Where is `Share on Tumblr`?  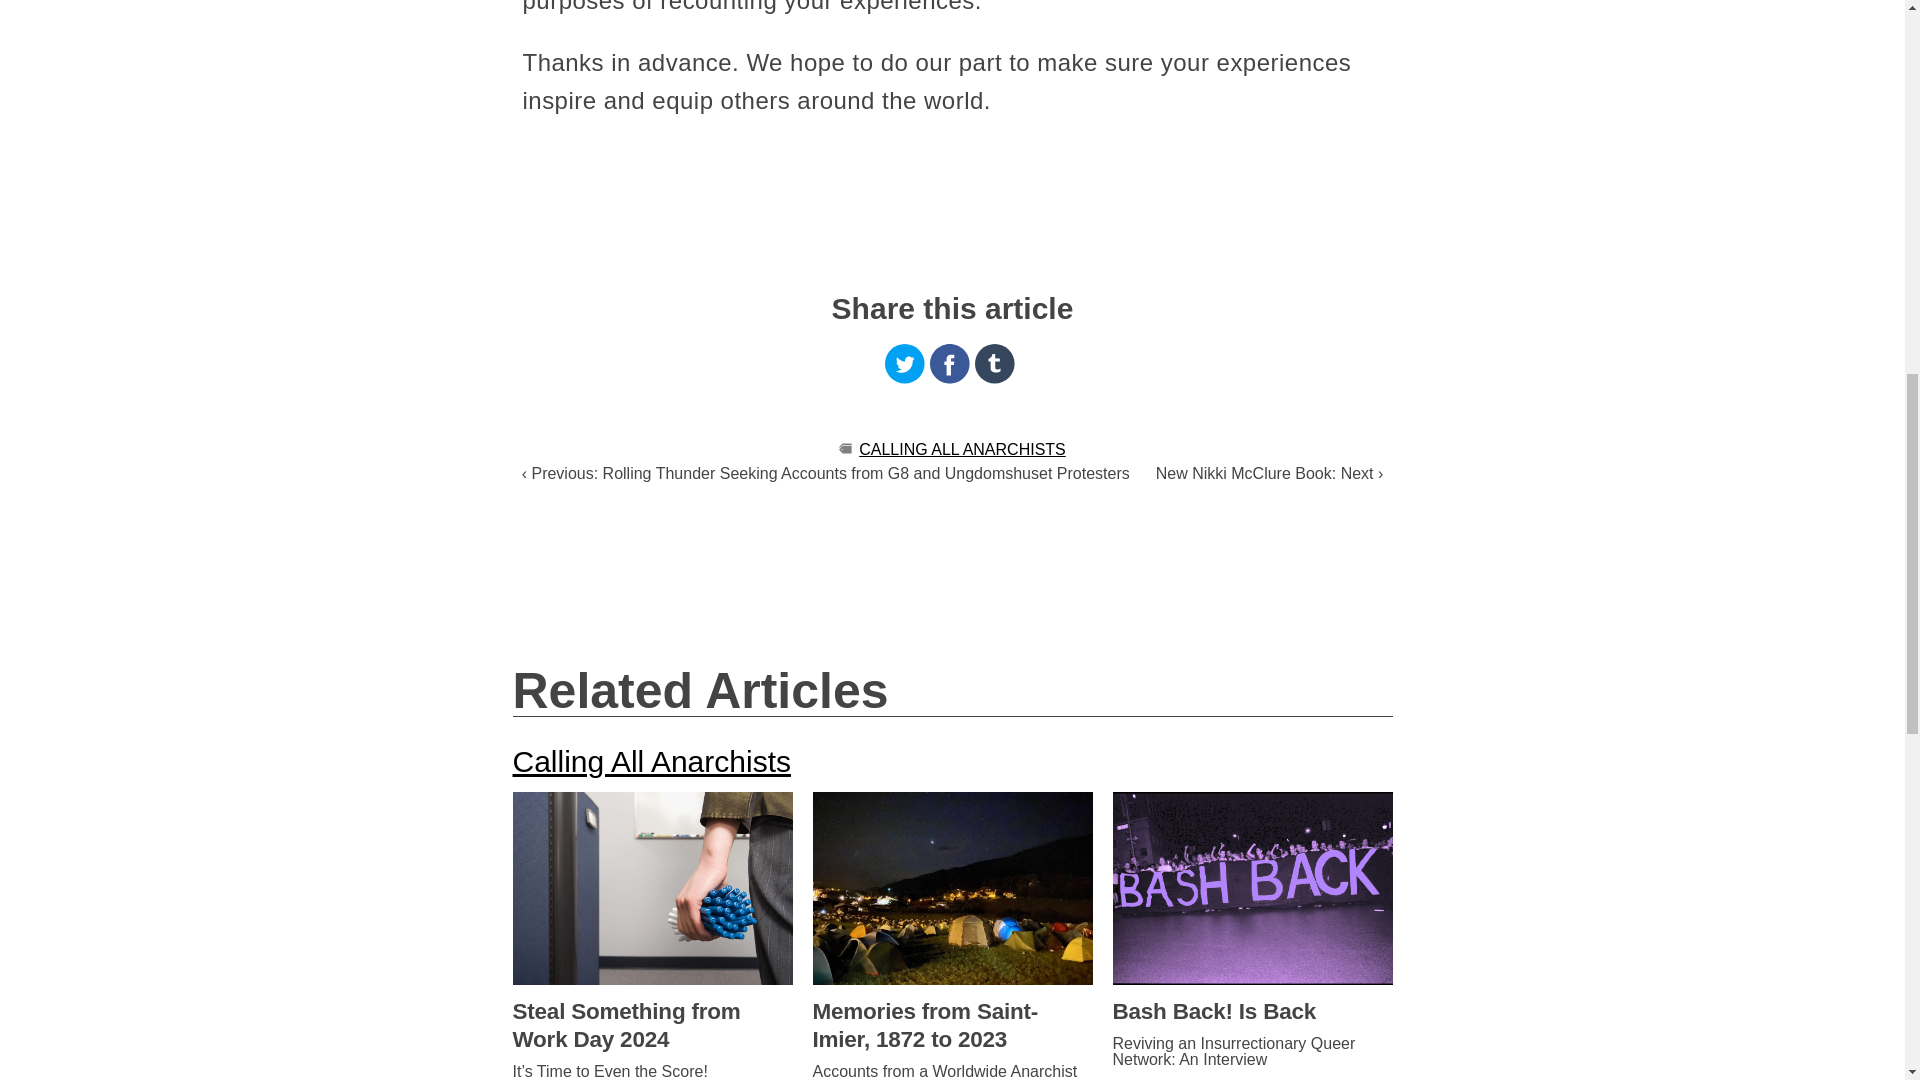
Share on Tumblr is located at coordinates (995, 364).